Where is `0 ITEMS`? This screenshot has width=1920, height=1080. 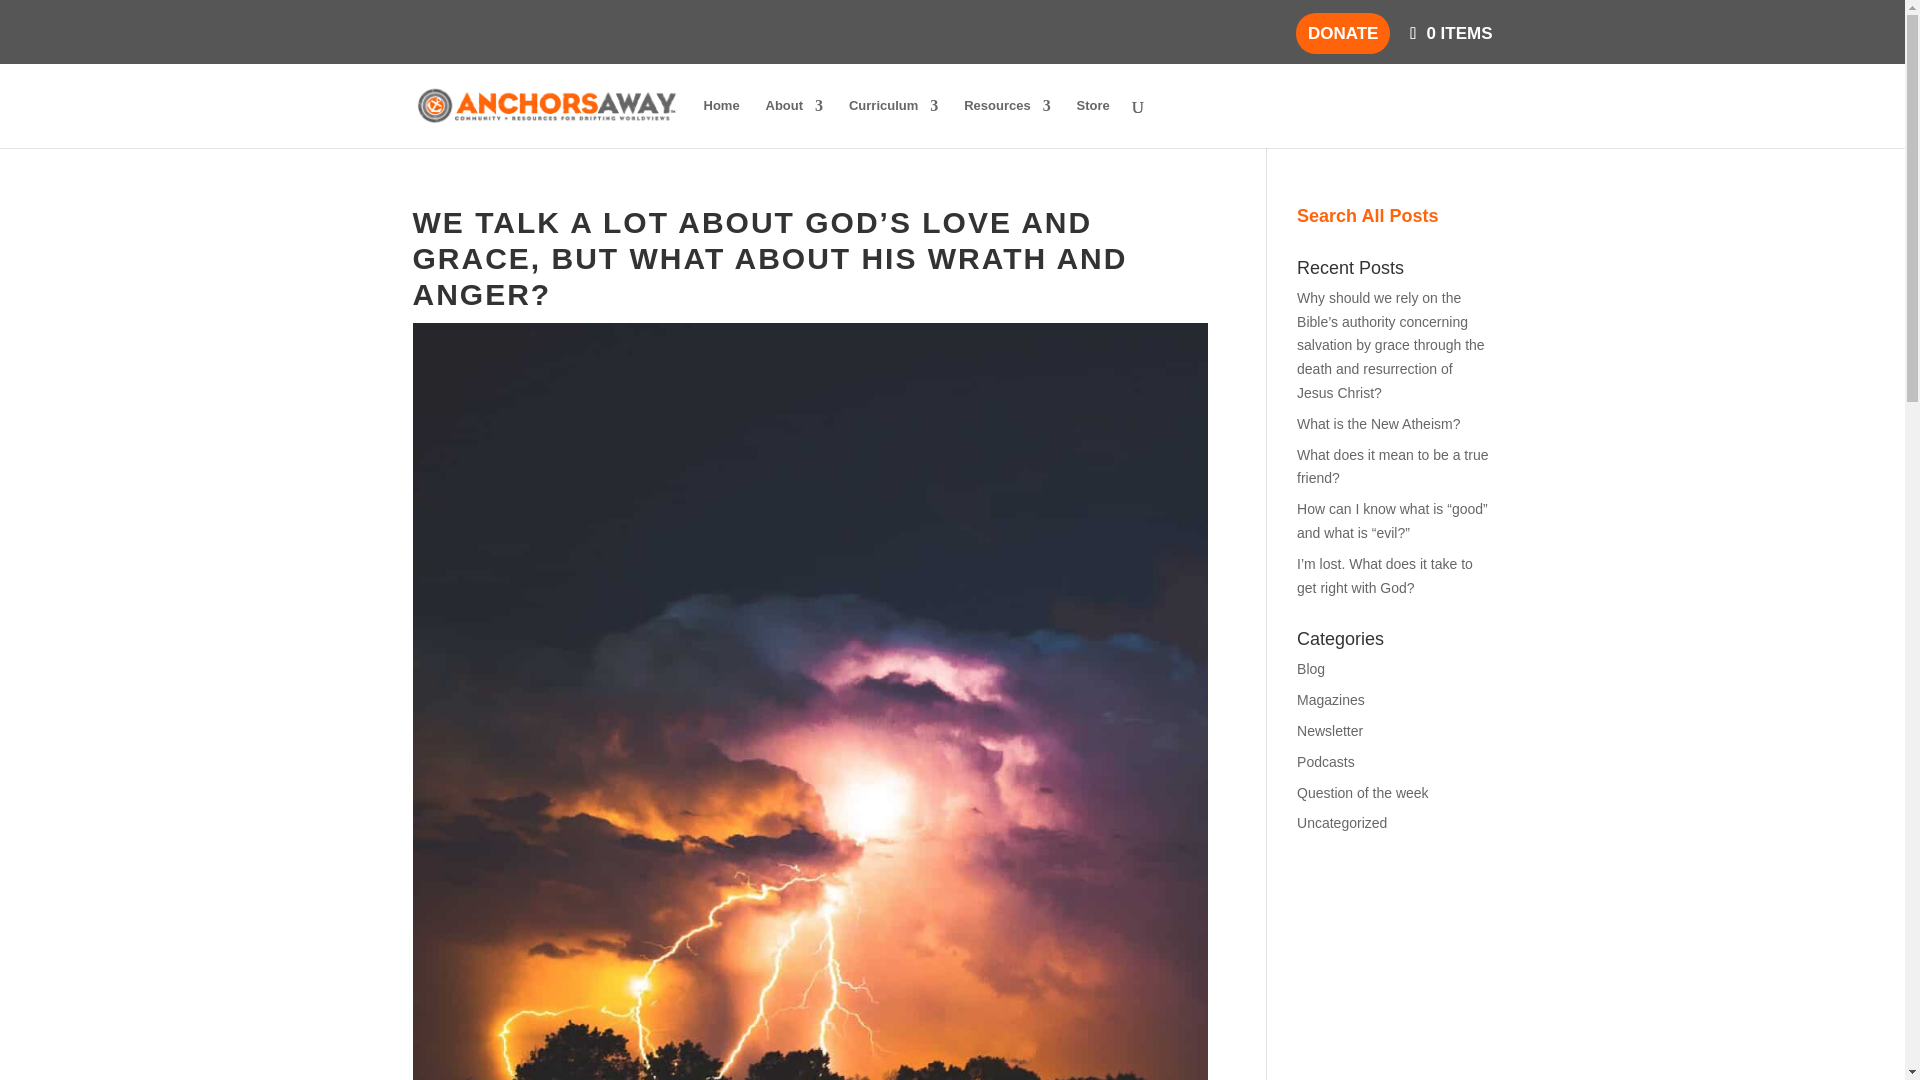
0 ITEMS is located at coordinates (1448, 33).